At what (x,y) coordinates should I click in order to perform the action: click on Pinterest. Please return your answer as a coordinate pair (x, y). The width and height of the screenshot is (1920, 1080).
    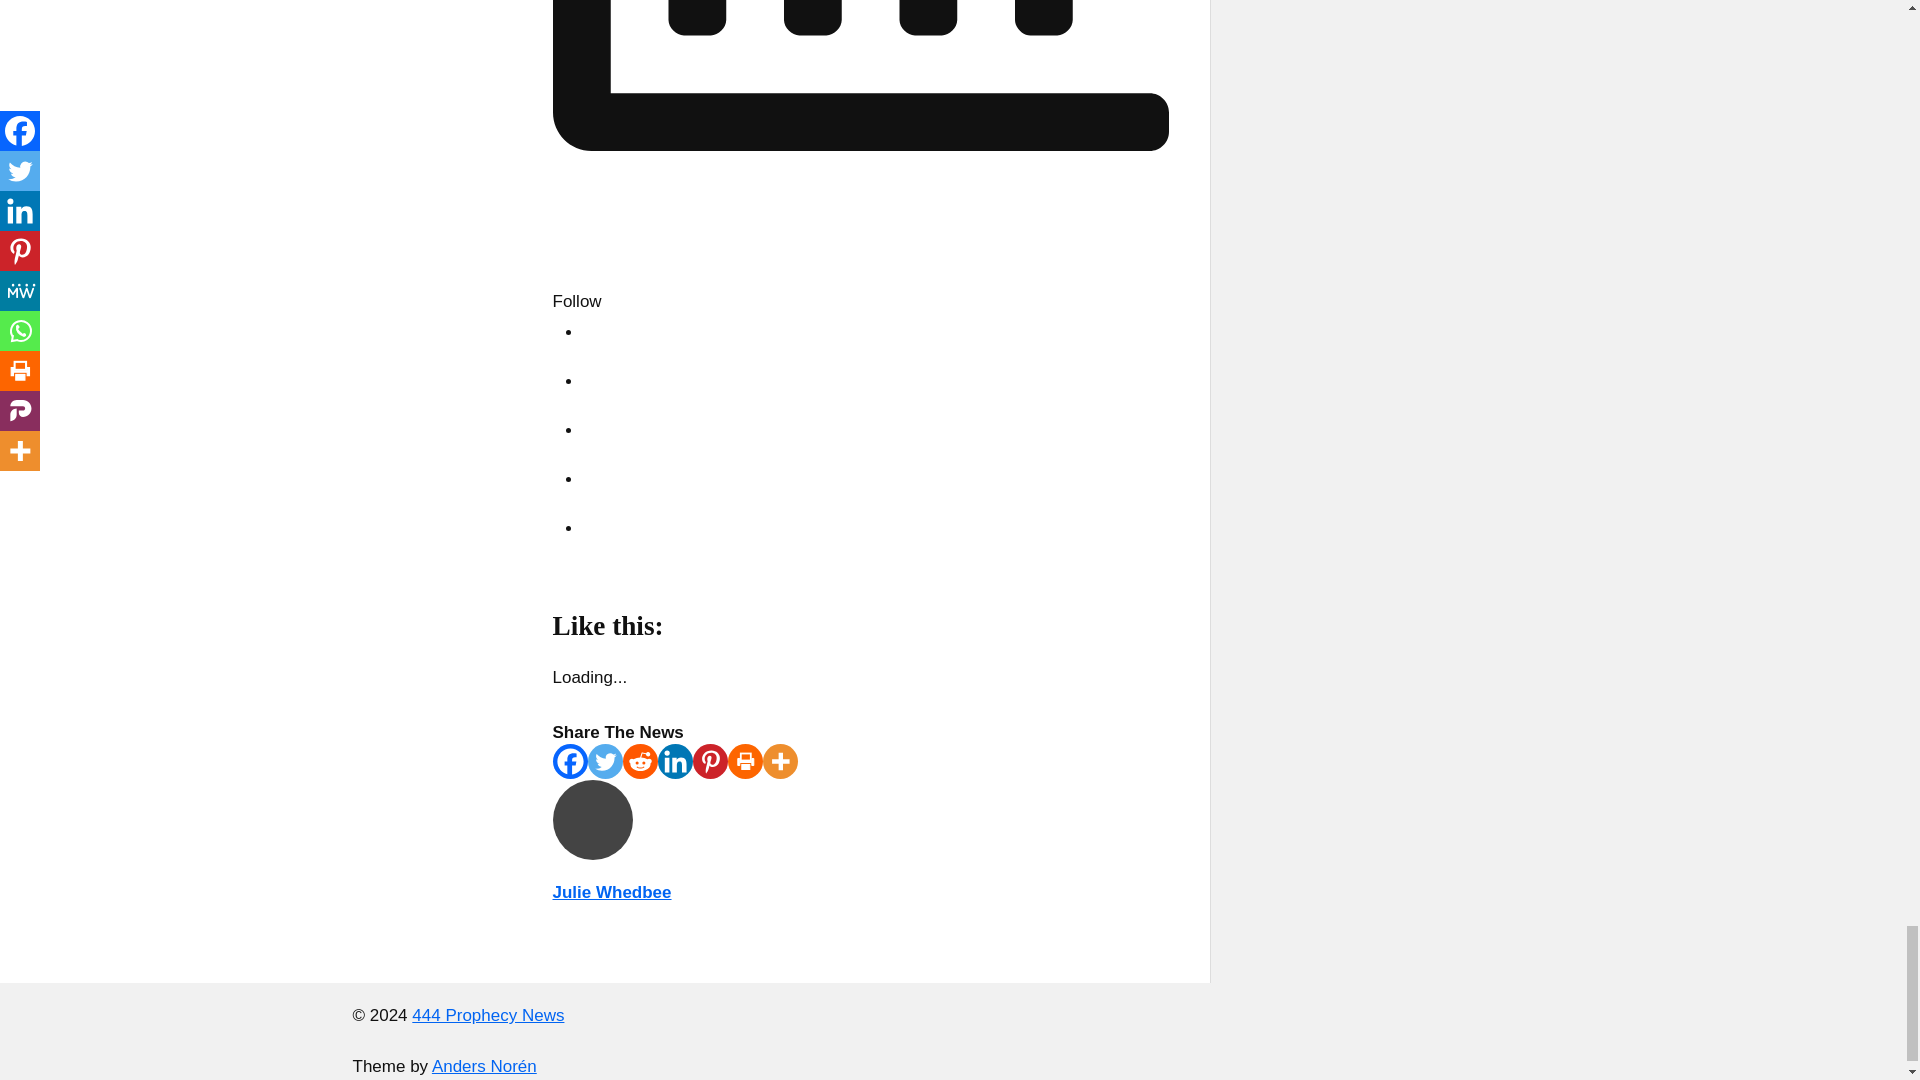
    Looking at the image, I should click on (709, 761).